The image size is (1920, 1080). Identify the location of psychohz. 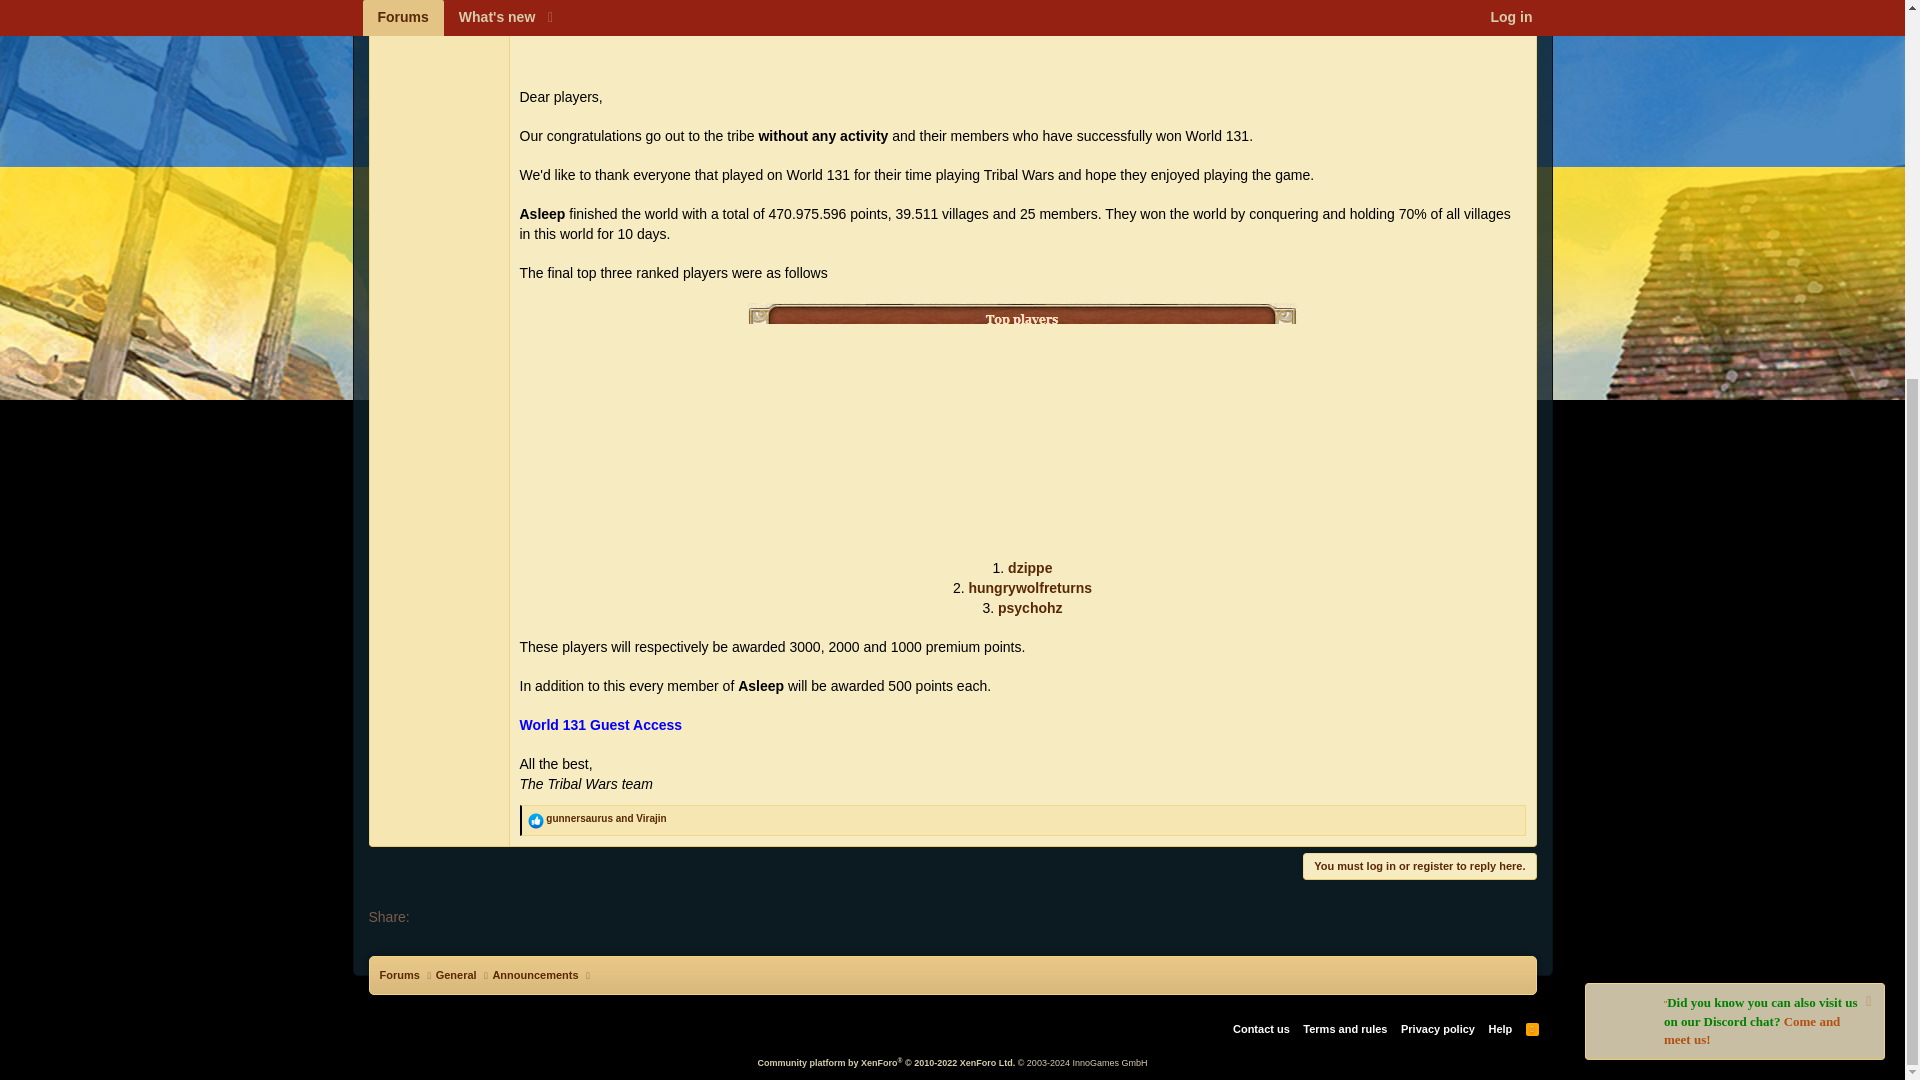
(1030, 608).